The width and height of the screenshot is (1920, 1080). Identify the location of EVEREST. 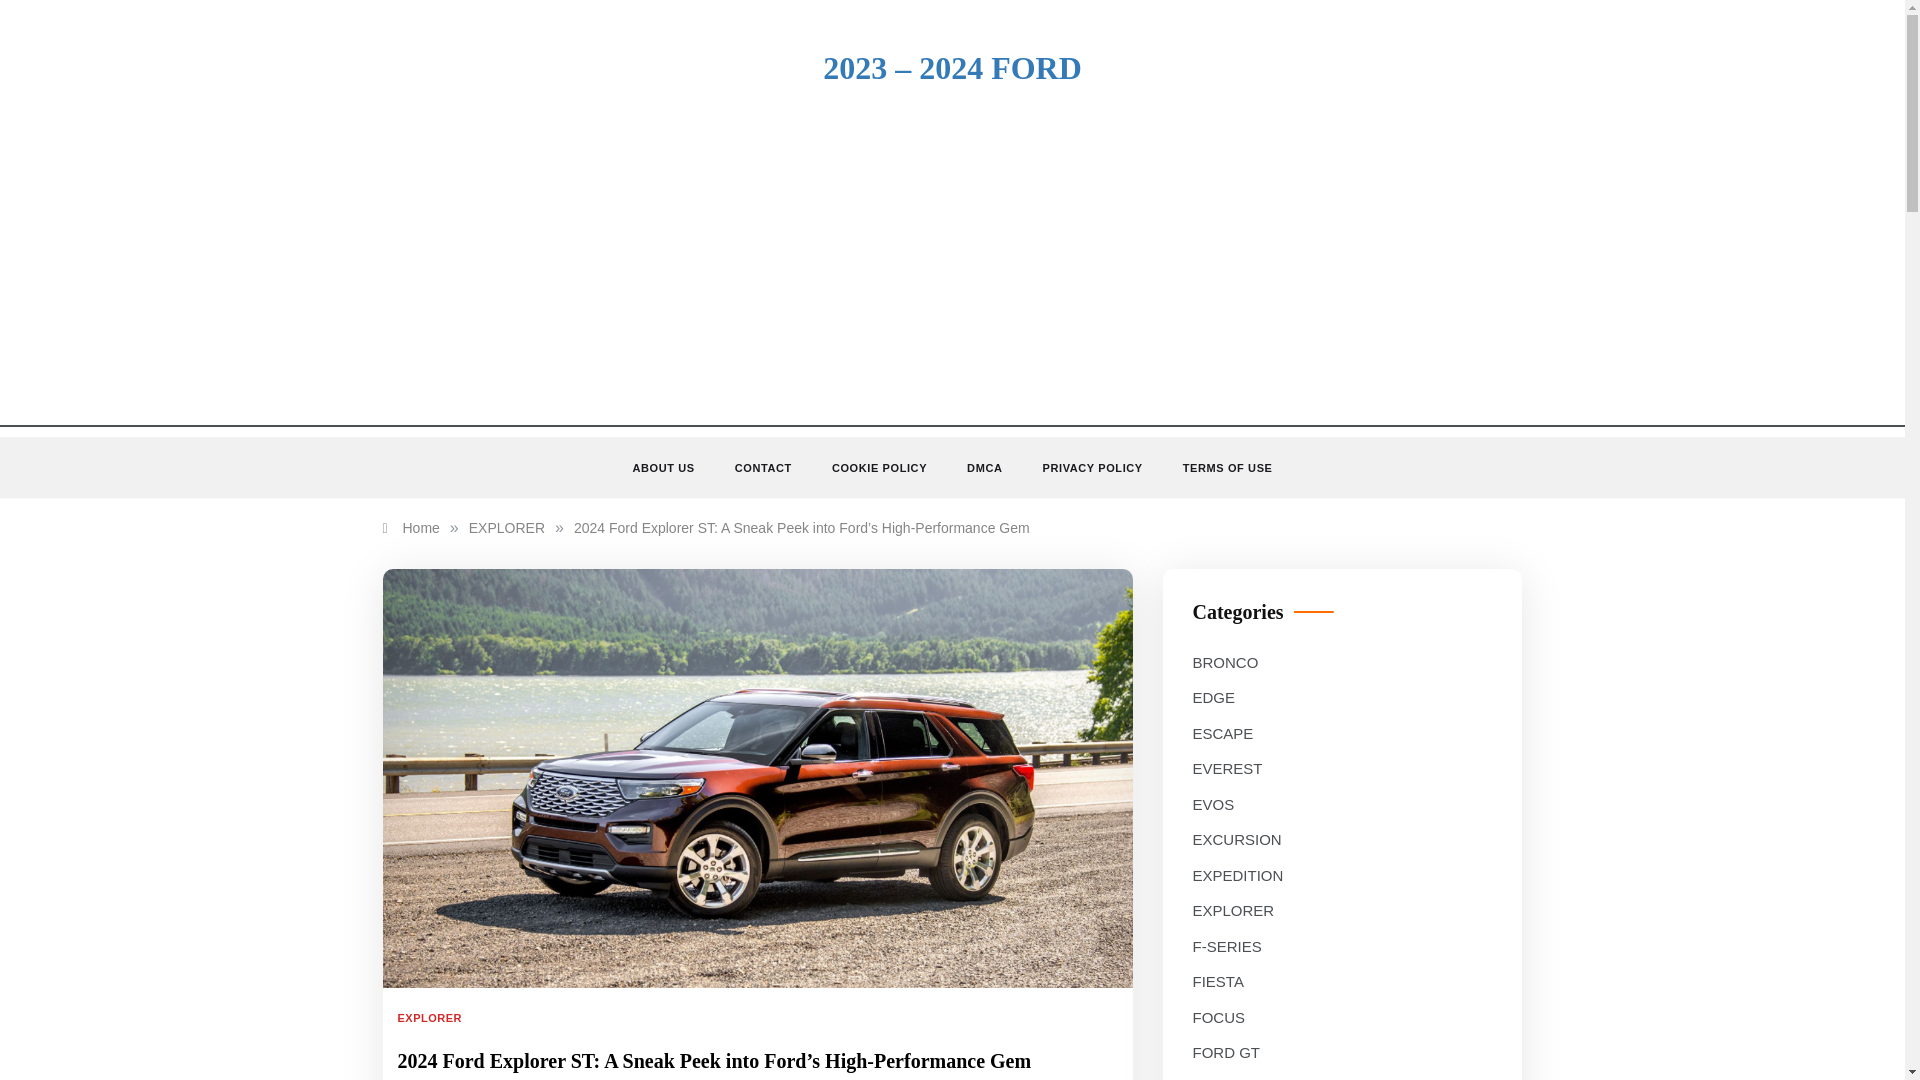
(1226, 768).